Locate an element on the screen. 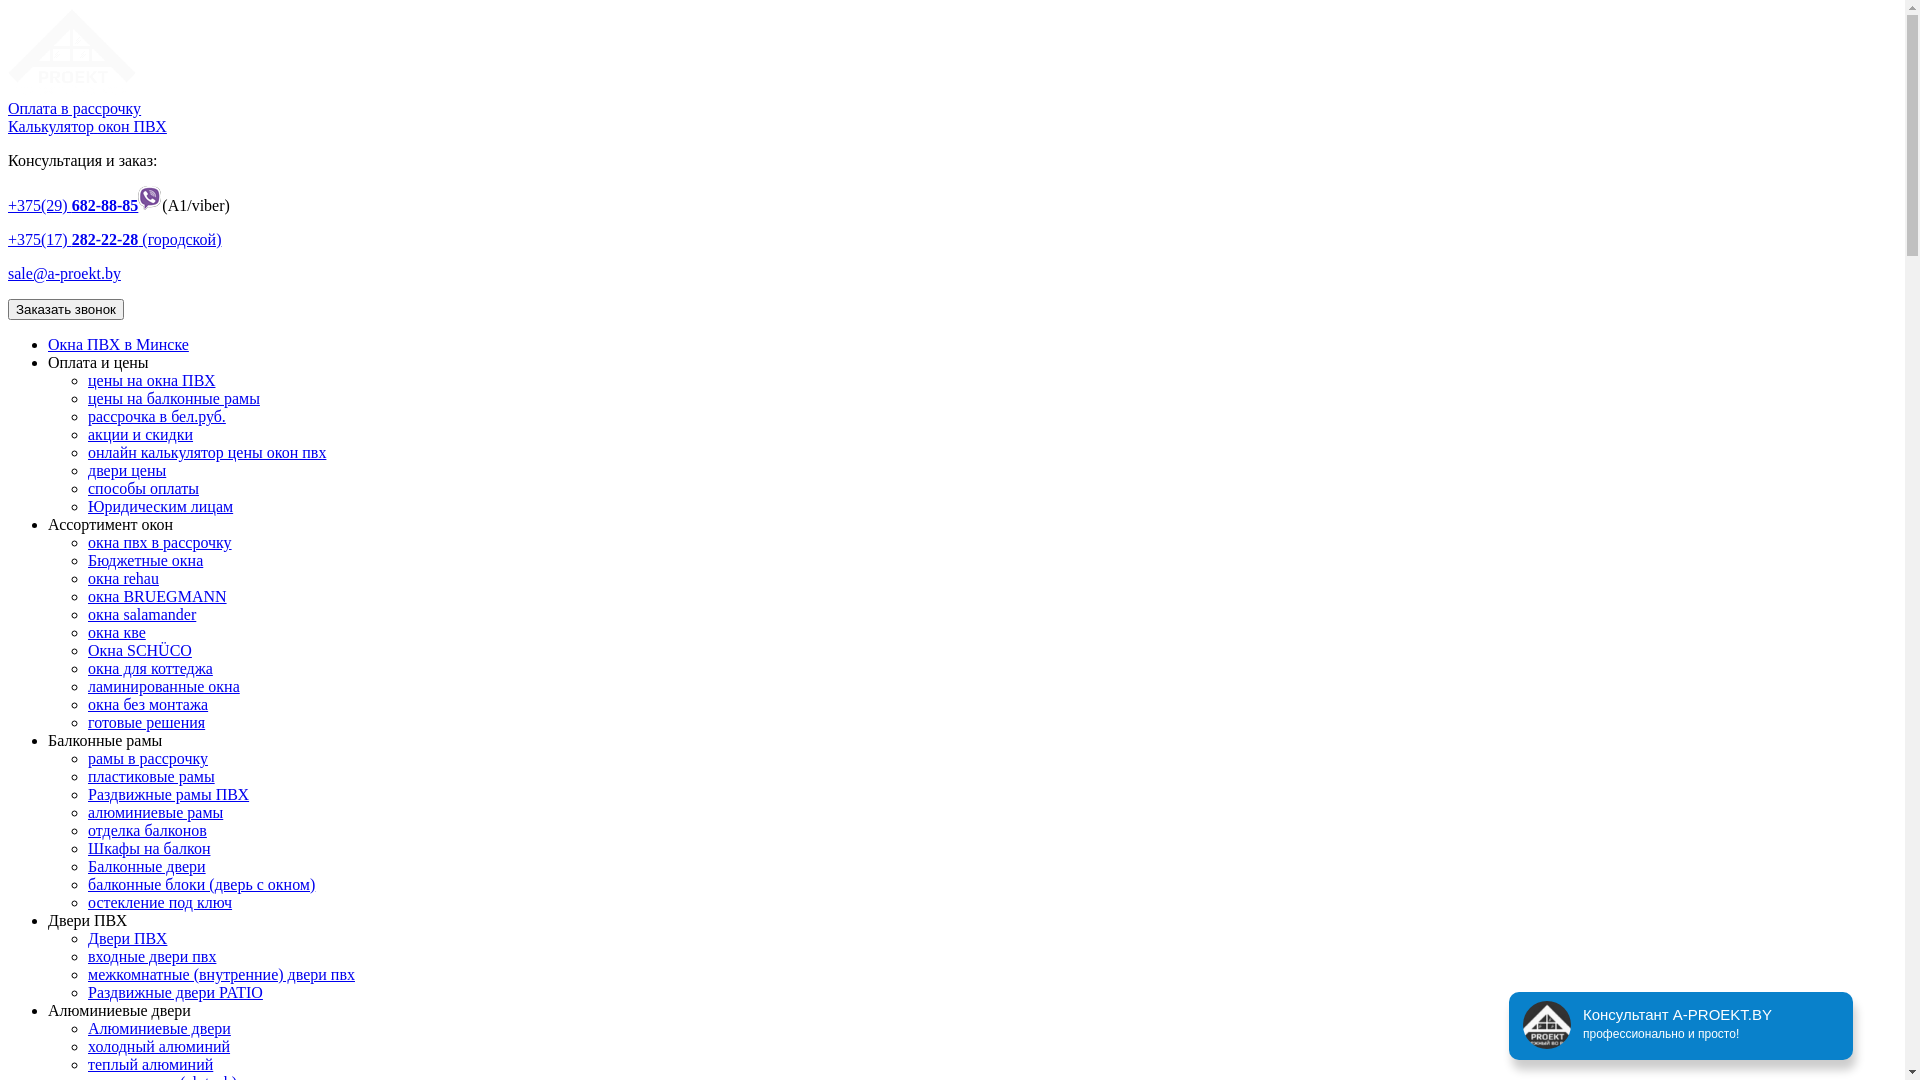 The image size is (1920, 1080). sale@a-proekt.by is located at coordinates (64, 274).